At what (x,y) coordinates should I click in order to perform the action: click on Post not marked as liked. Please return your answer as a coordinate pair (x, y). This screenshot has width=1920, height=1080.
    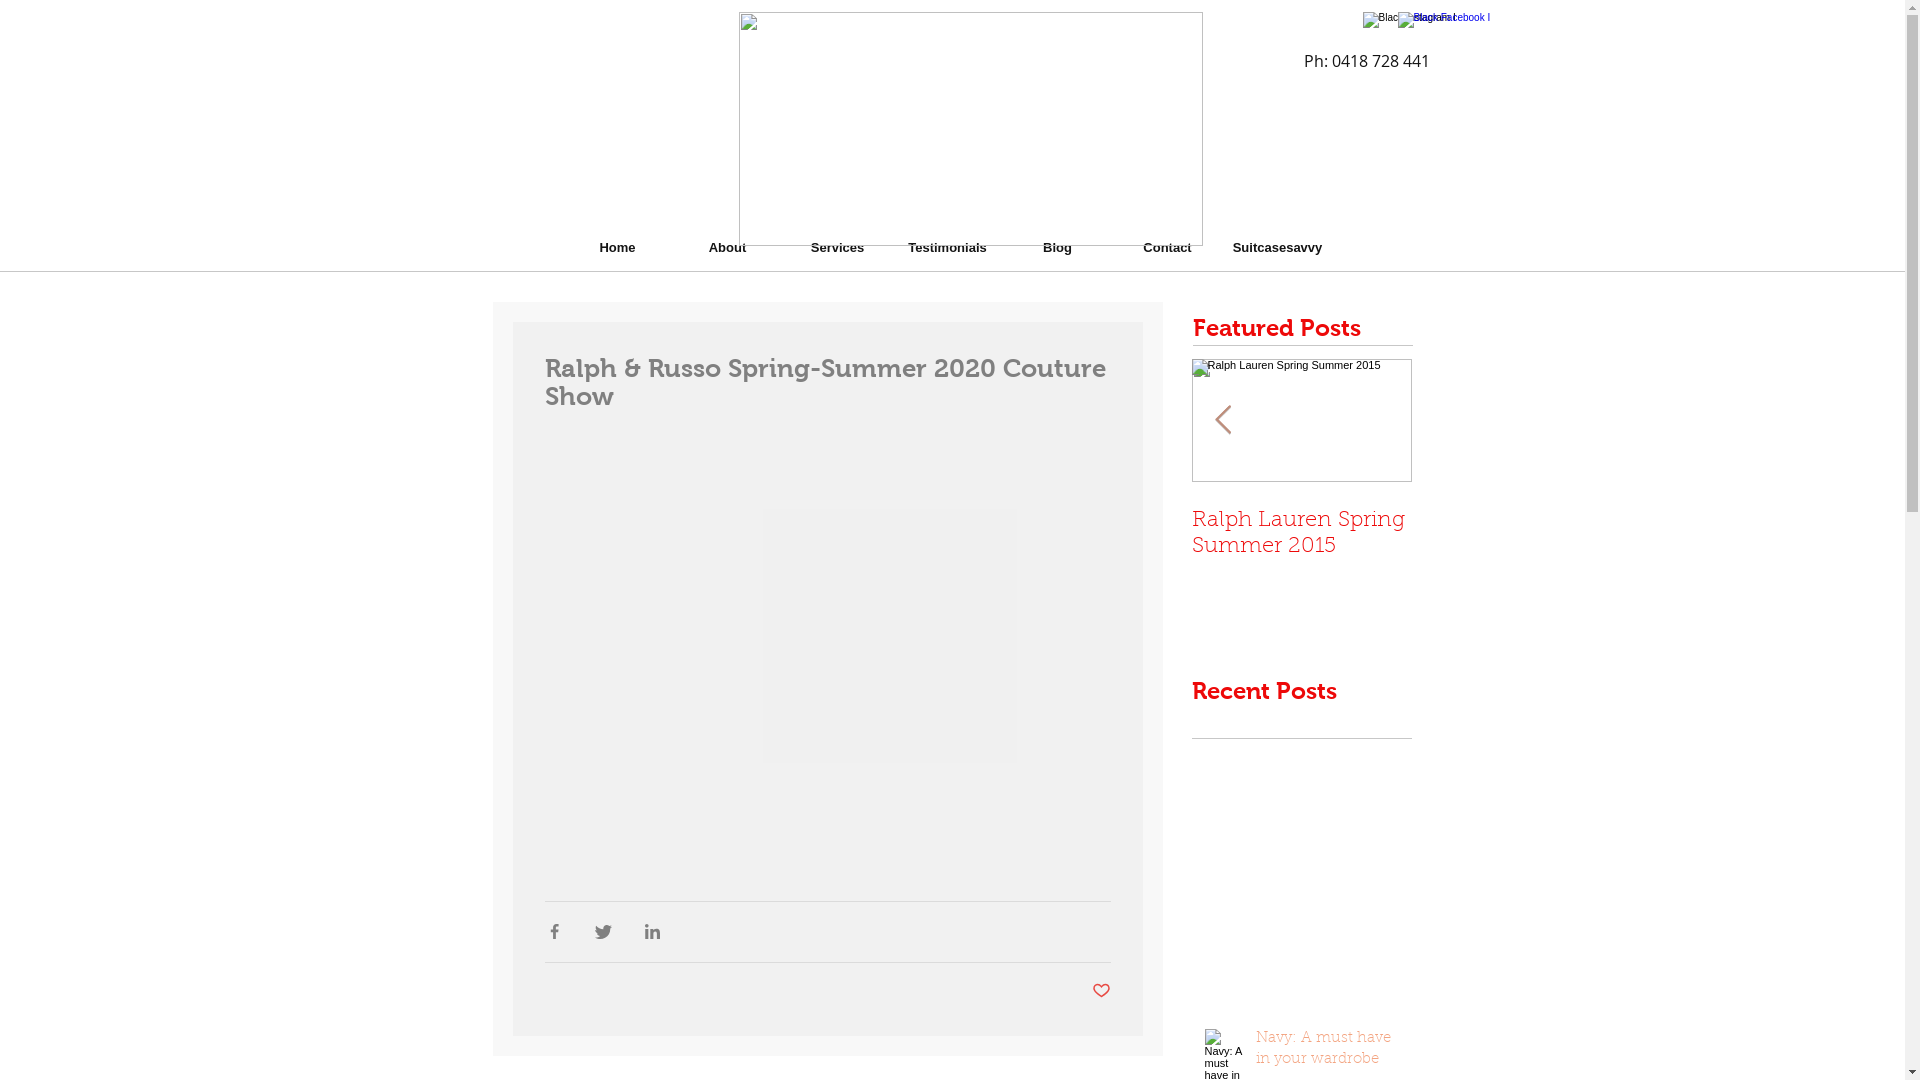
    Looking at the image, I should click on (1102, 992).